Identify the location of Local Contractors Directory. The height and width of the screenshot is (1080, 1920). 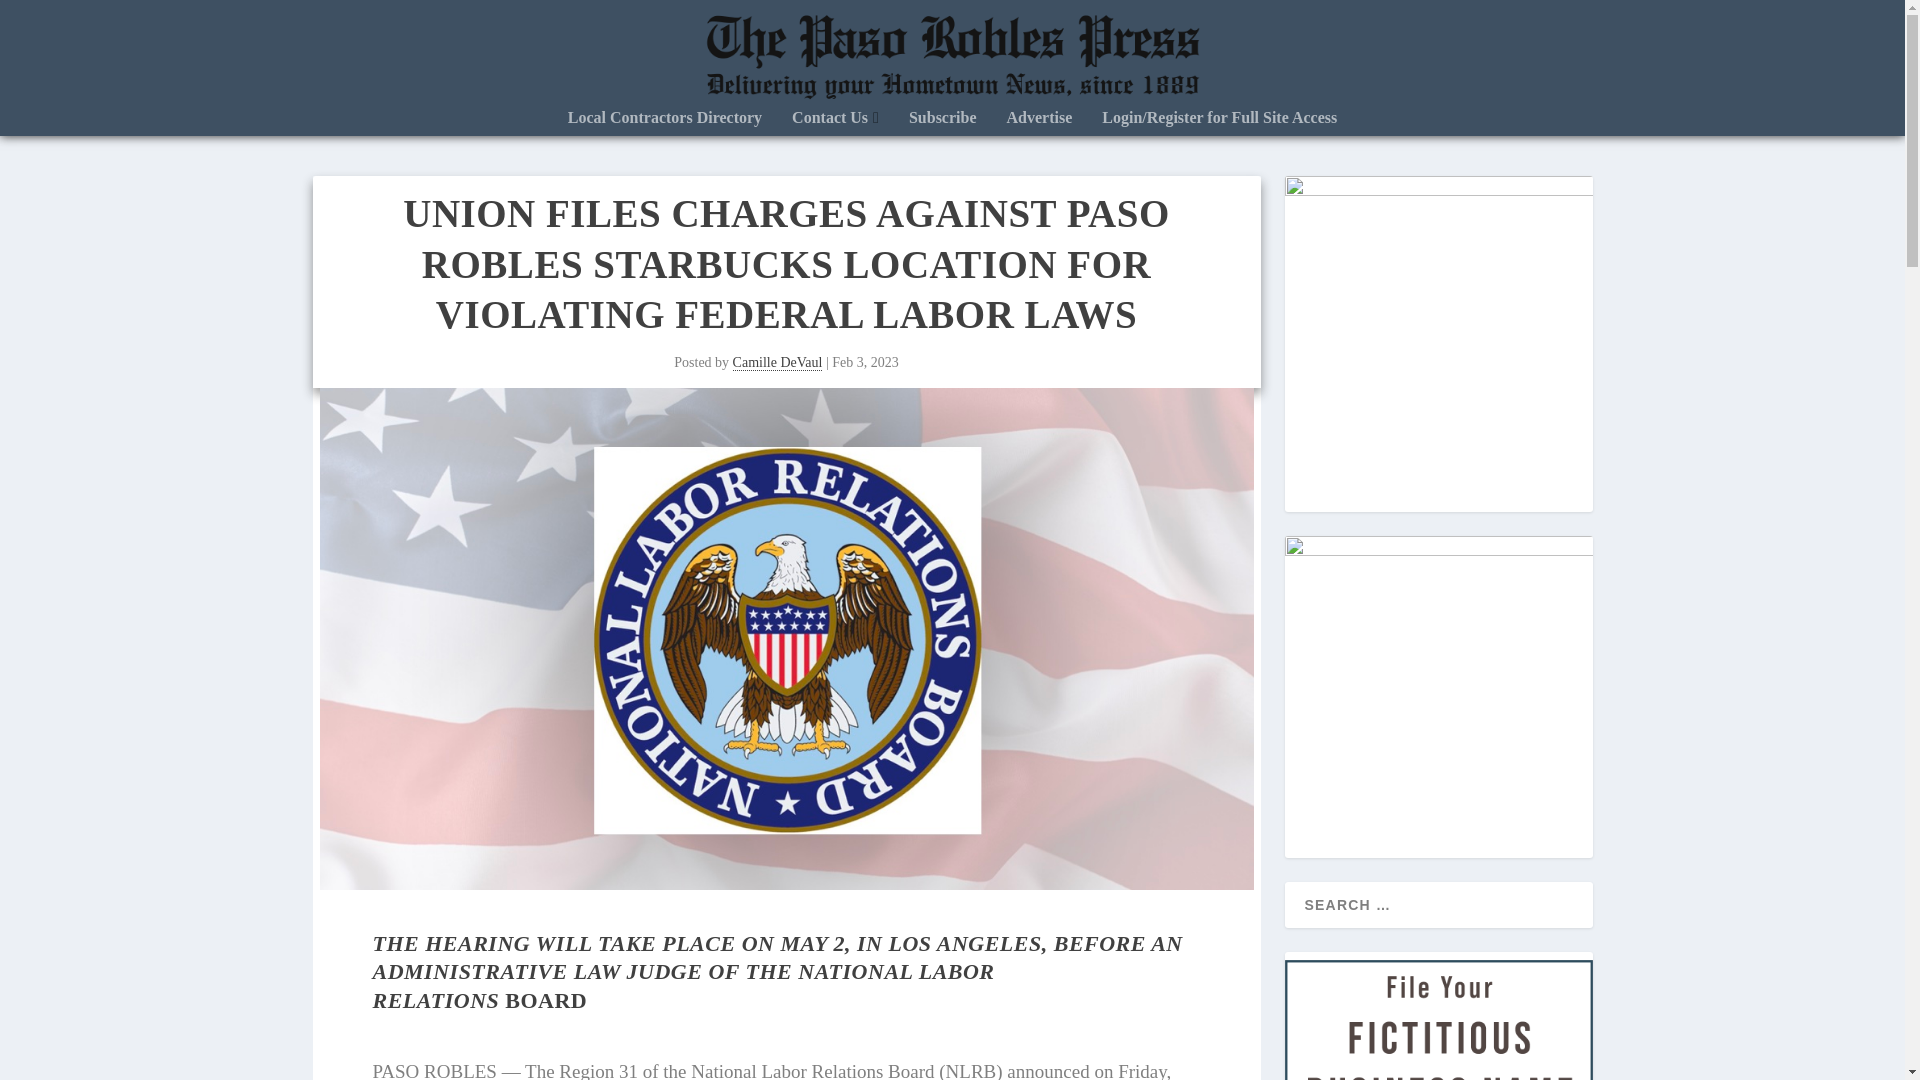
(665, 123).